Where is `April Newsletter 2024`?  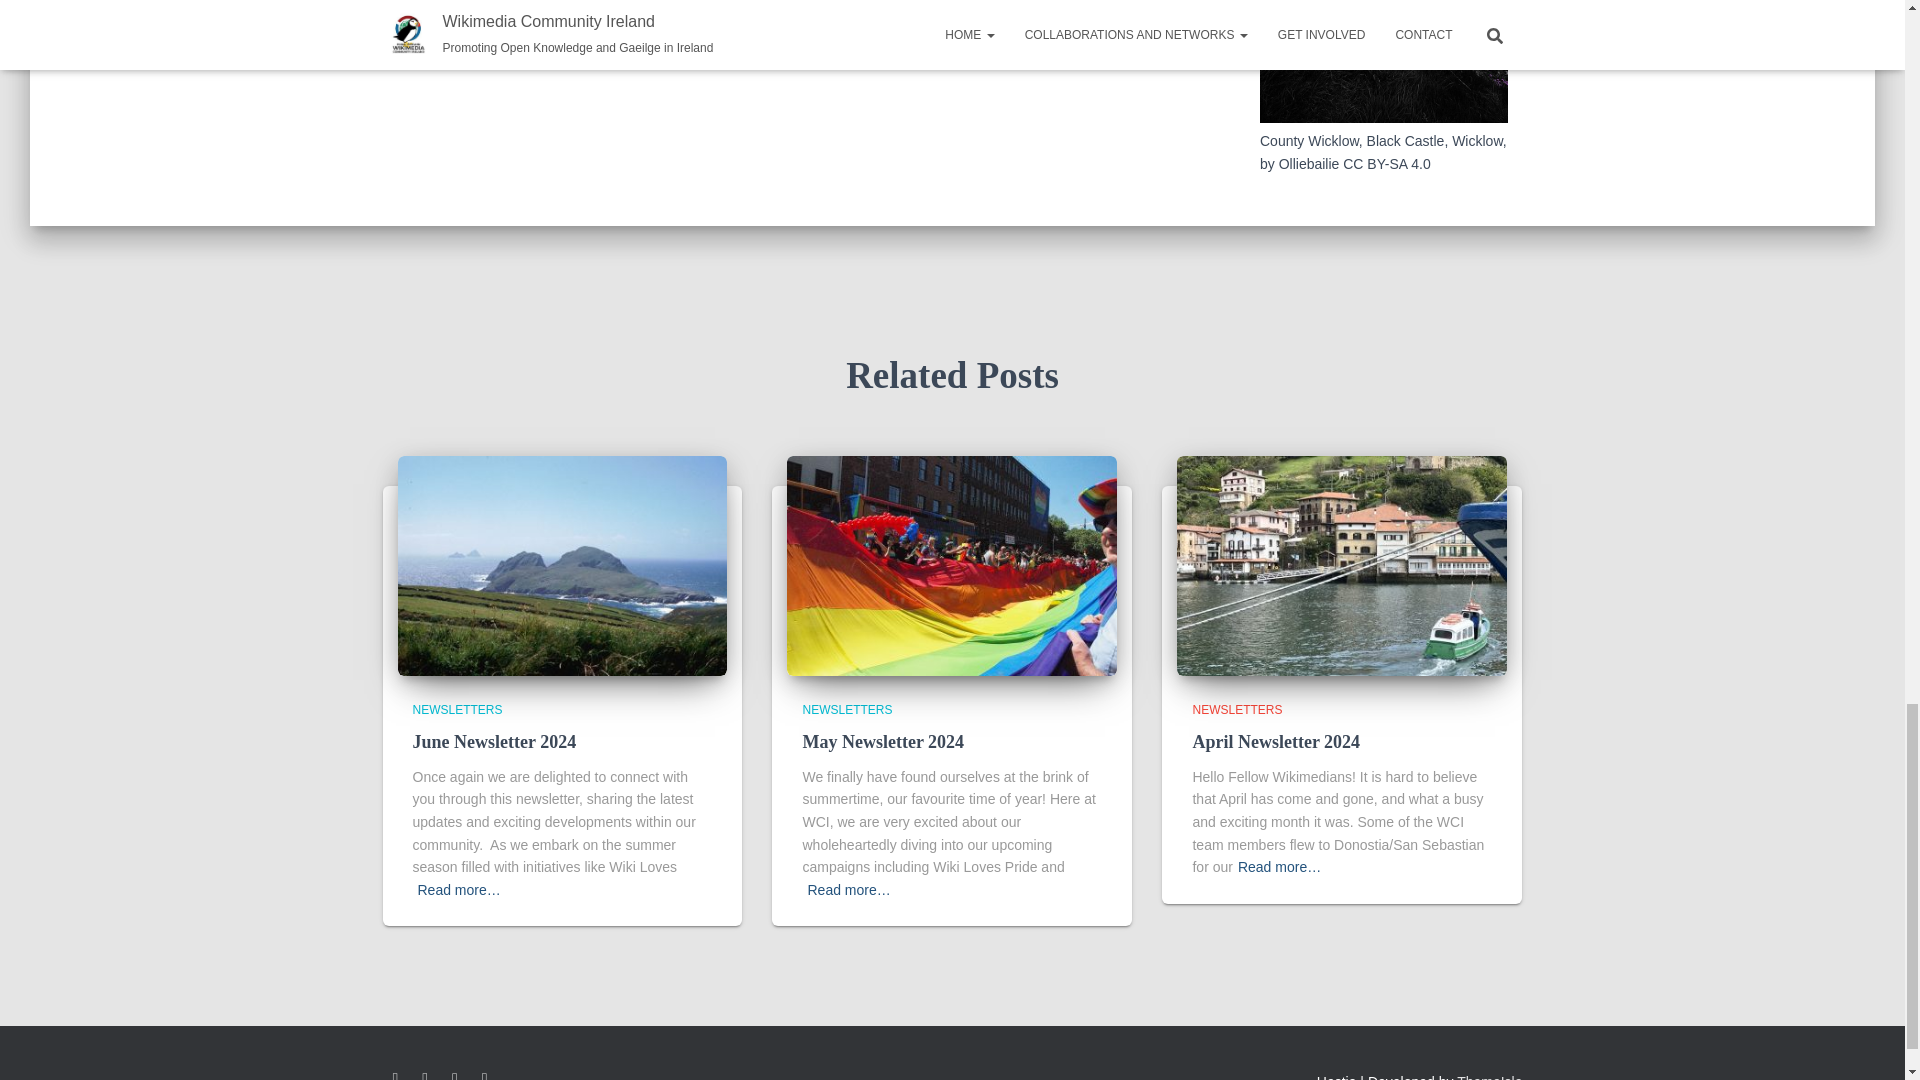
April Newsletter 2024 is located at coordinates (1276, 742).